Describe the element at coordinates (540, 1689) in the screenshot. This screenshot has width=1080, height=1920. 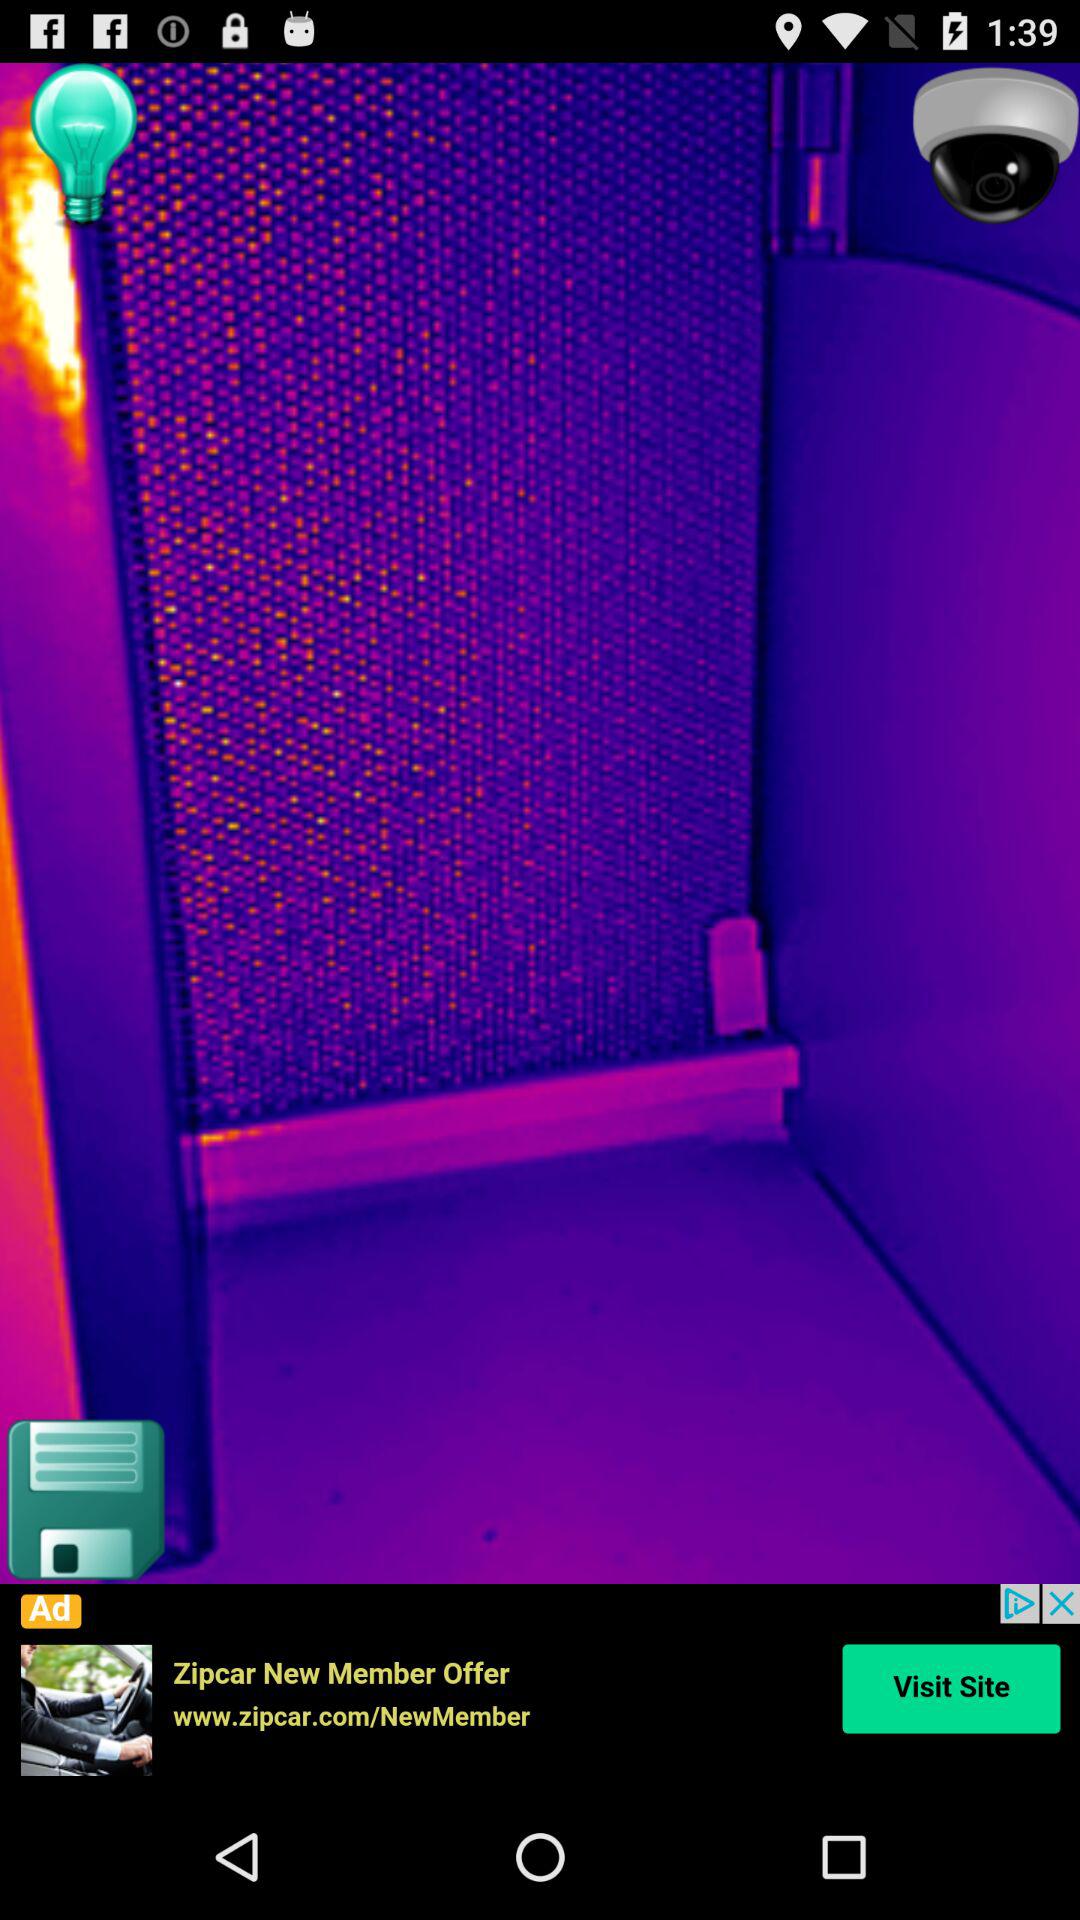
I see `go to add` at that location.